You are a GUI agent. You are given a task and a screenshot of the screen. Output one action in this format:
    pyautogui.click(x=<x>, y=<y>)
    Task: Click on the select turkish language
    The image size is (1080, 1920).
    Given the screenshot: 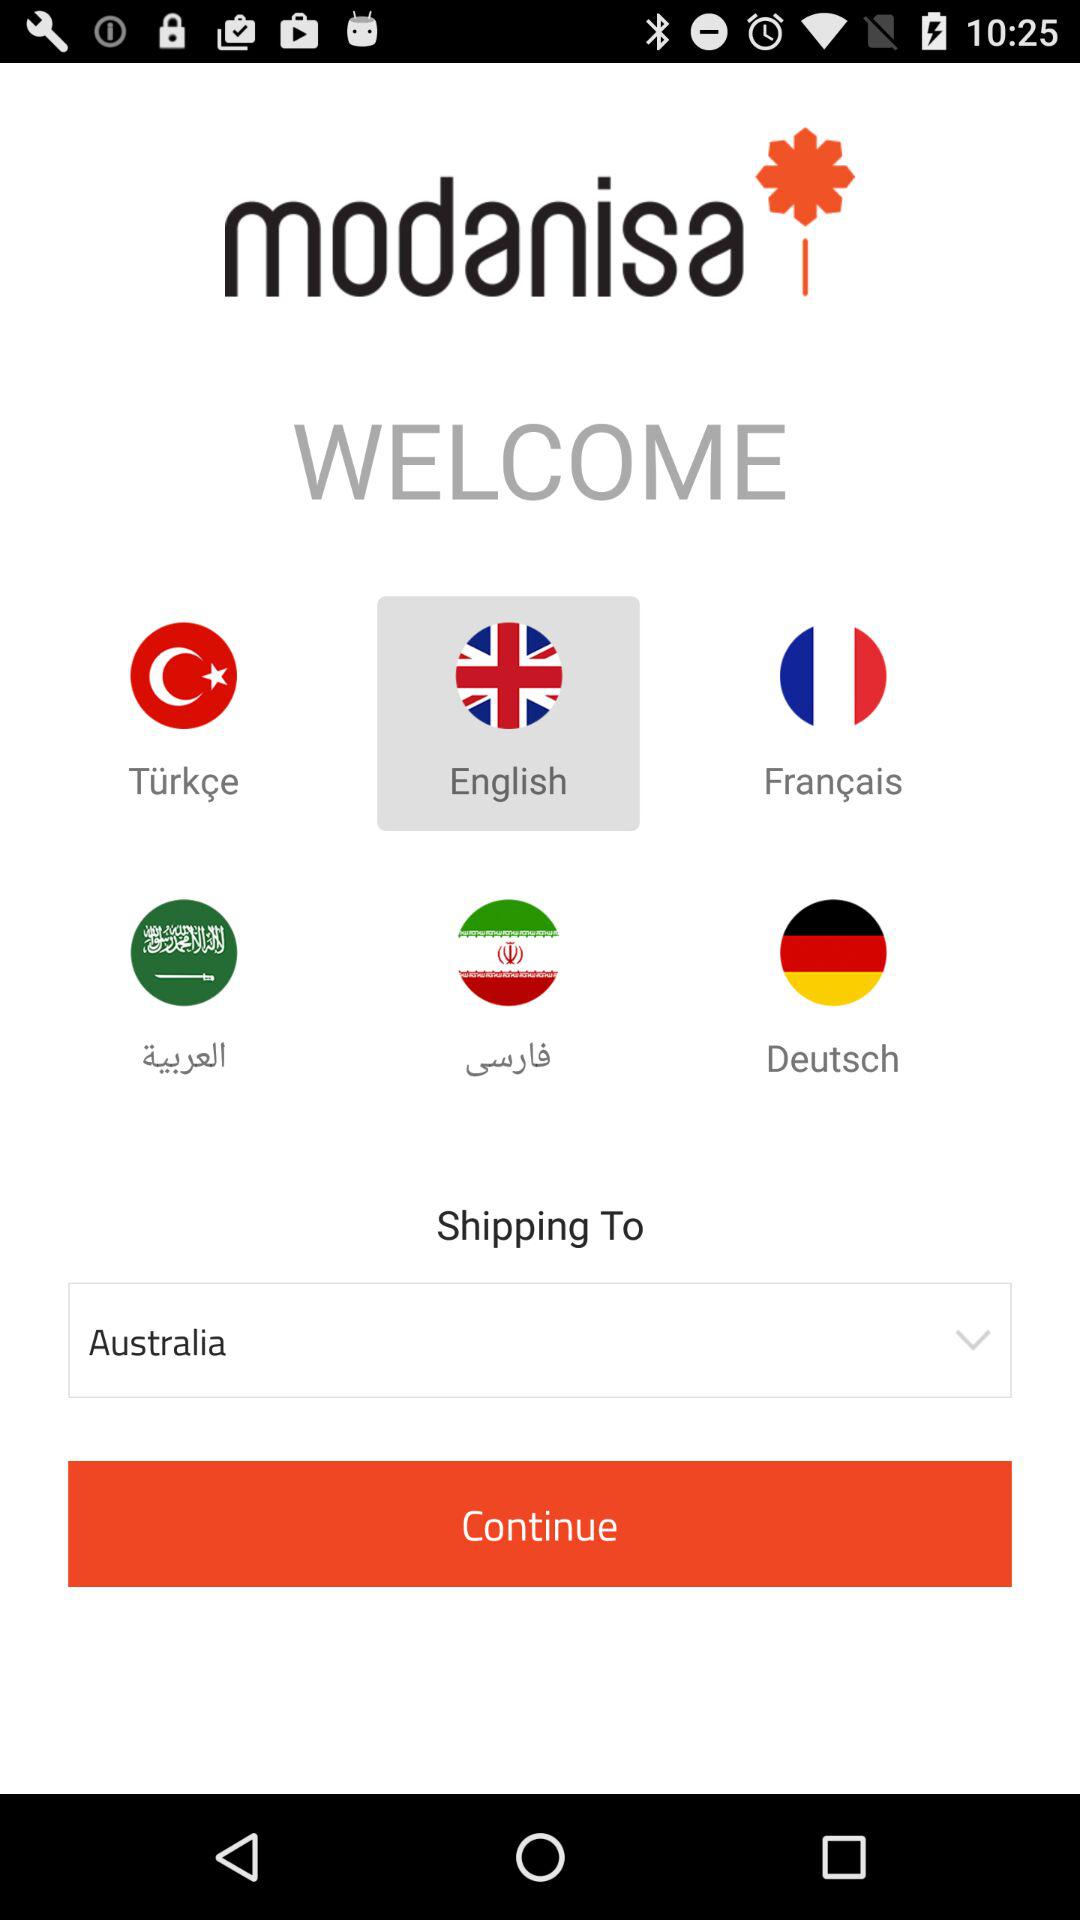 What is the action you would take?
    pyautogui.click(x=183, y=676)
    